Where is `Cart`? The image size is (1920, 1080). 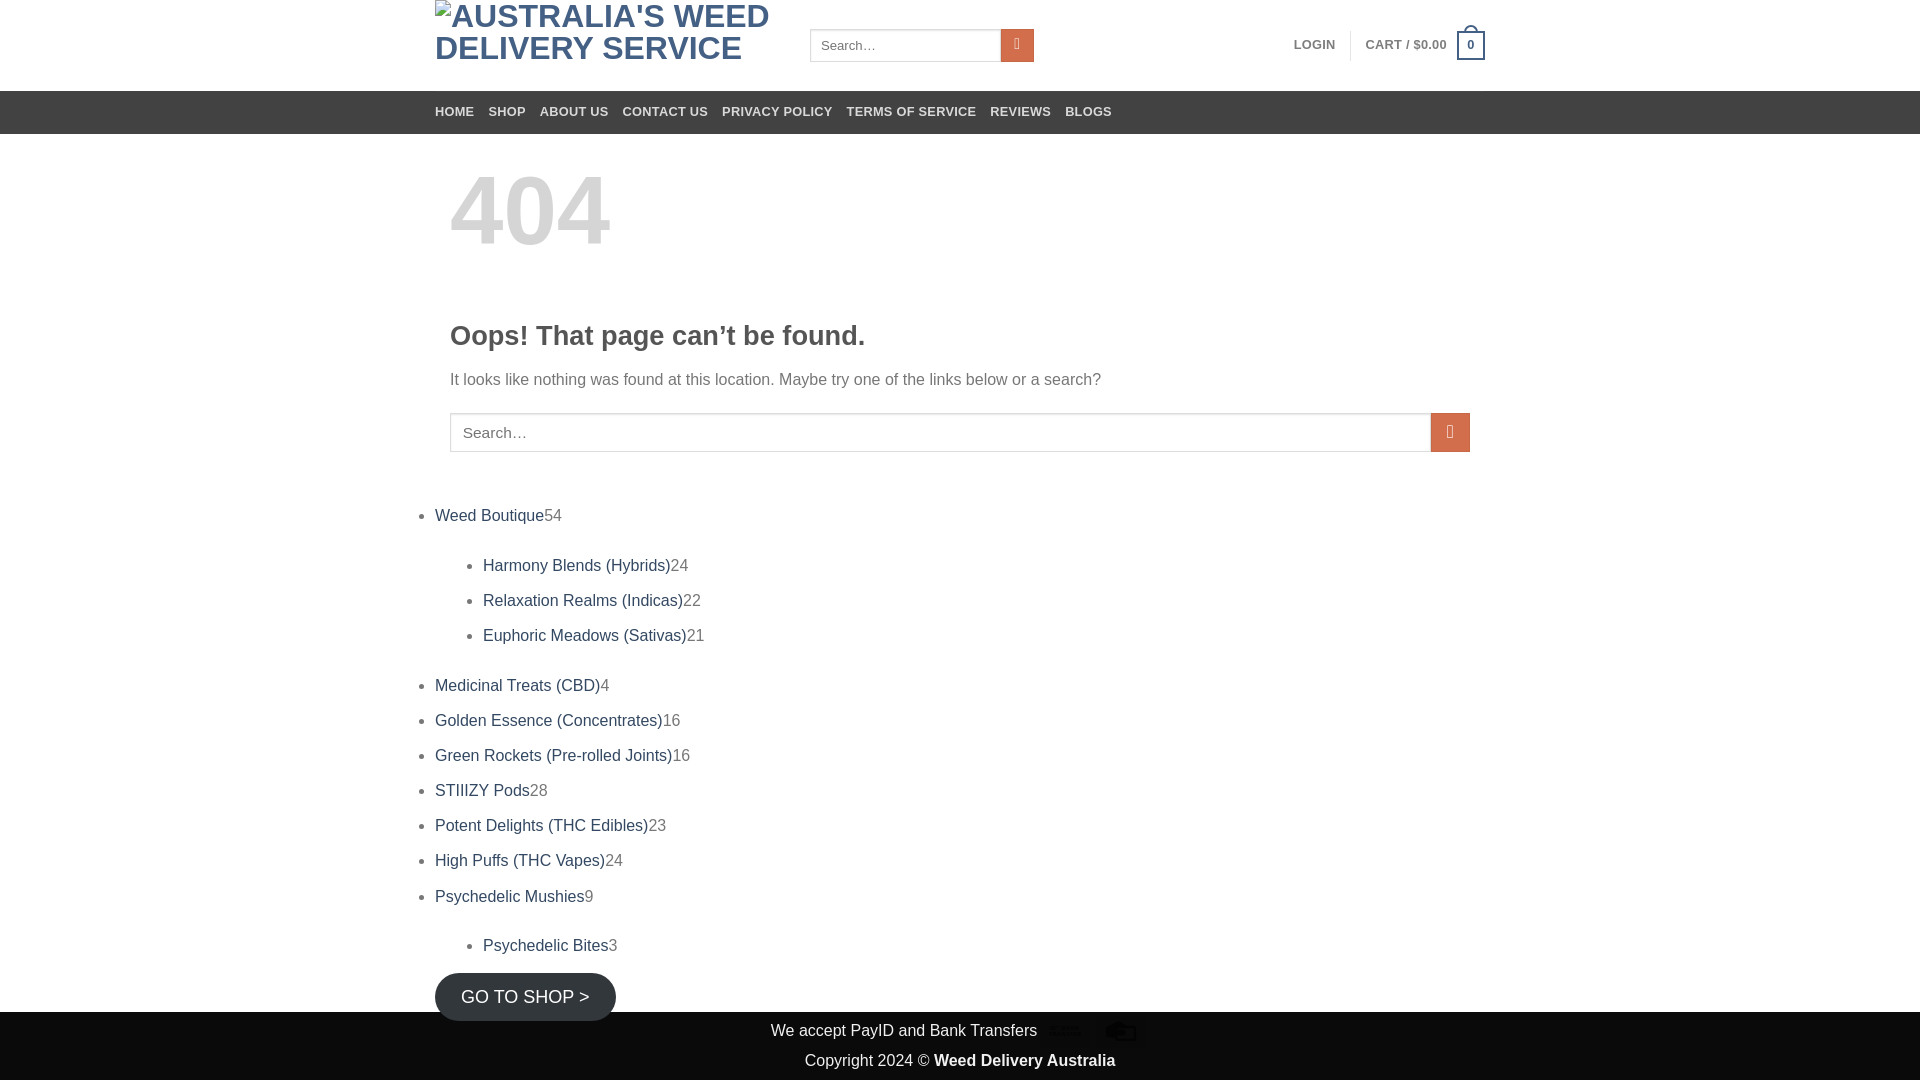 Cart is located at coordinates (1424, 46).